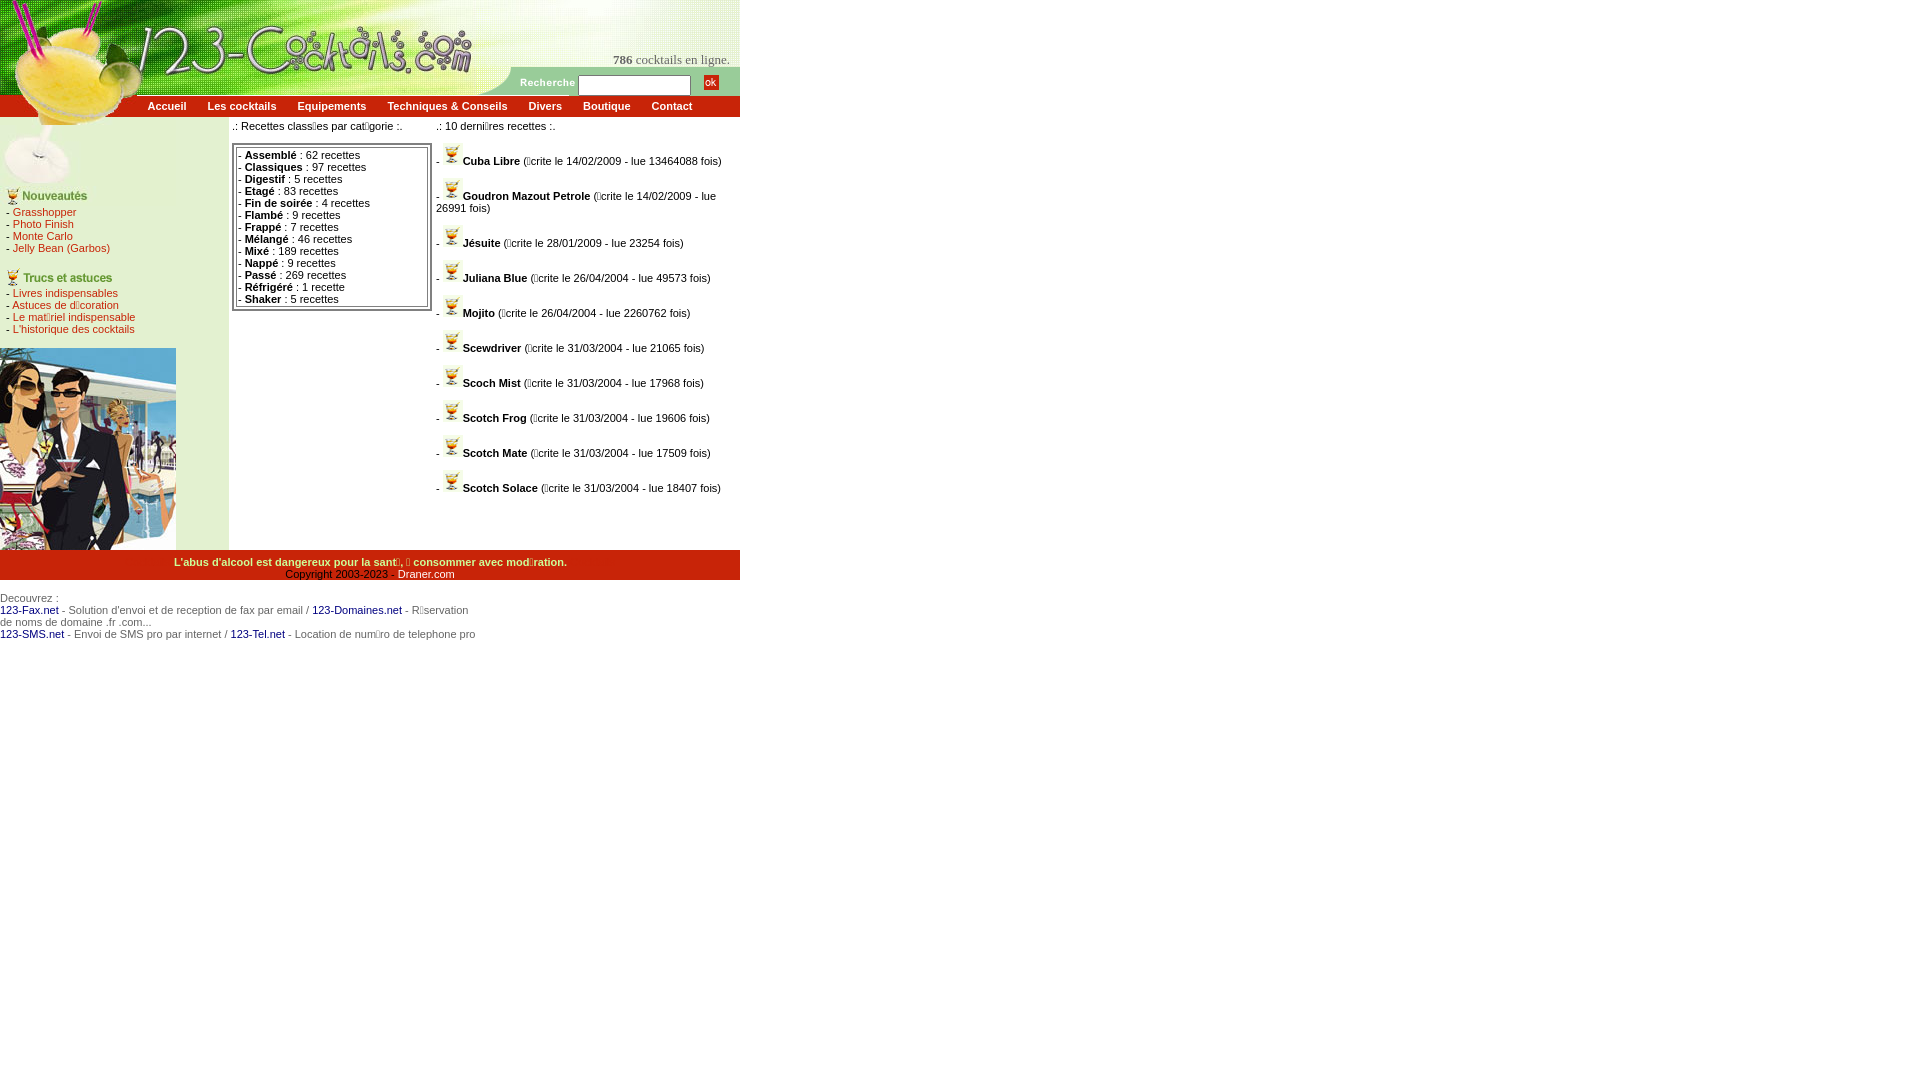 The image size is (1920, 1080). I want to click on Les cocktails, so click(242, 106).